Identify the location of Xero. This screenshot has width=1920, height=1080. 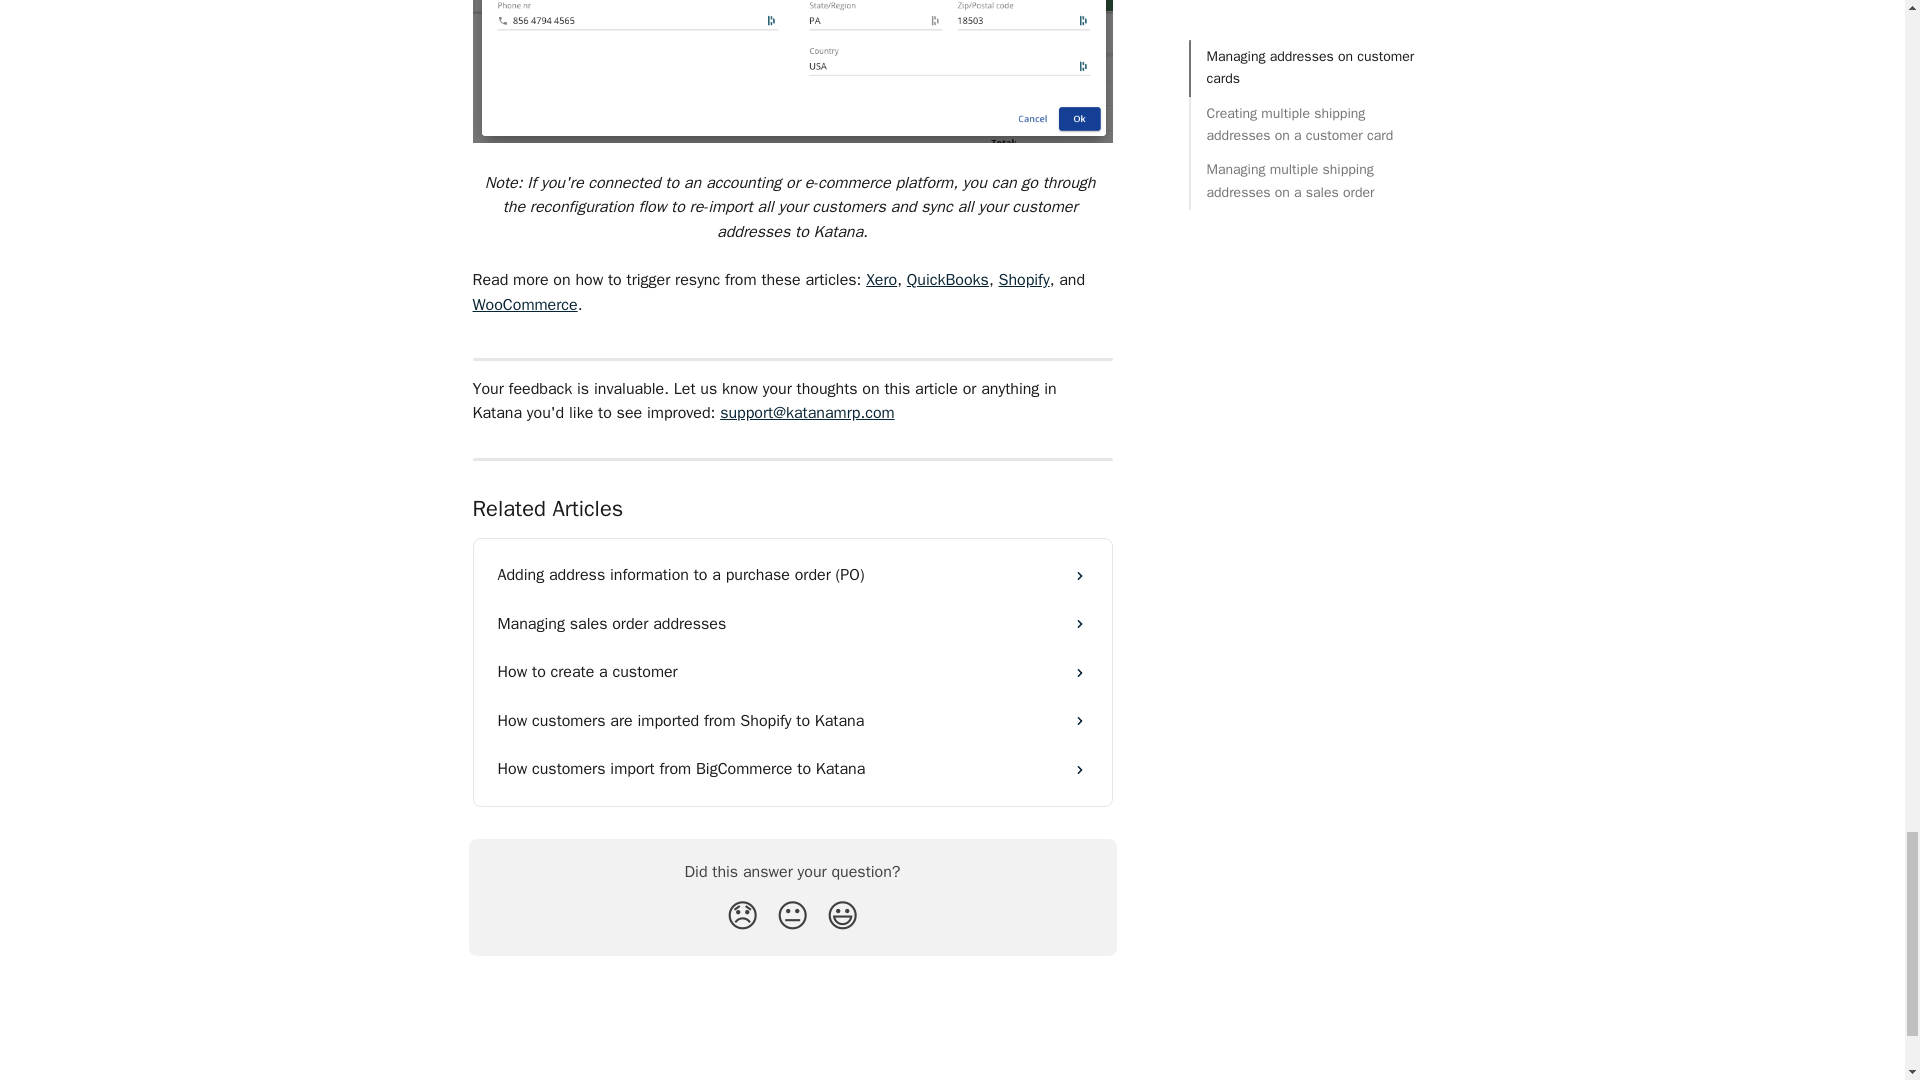
(880, 280).